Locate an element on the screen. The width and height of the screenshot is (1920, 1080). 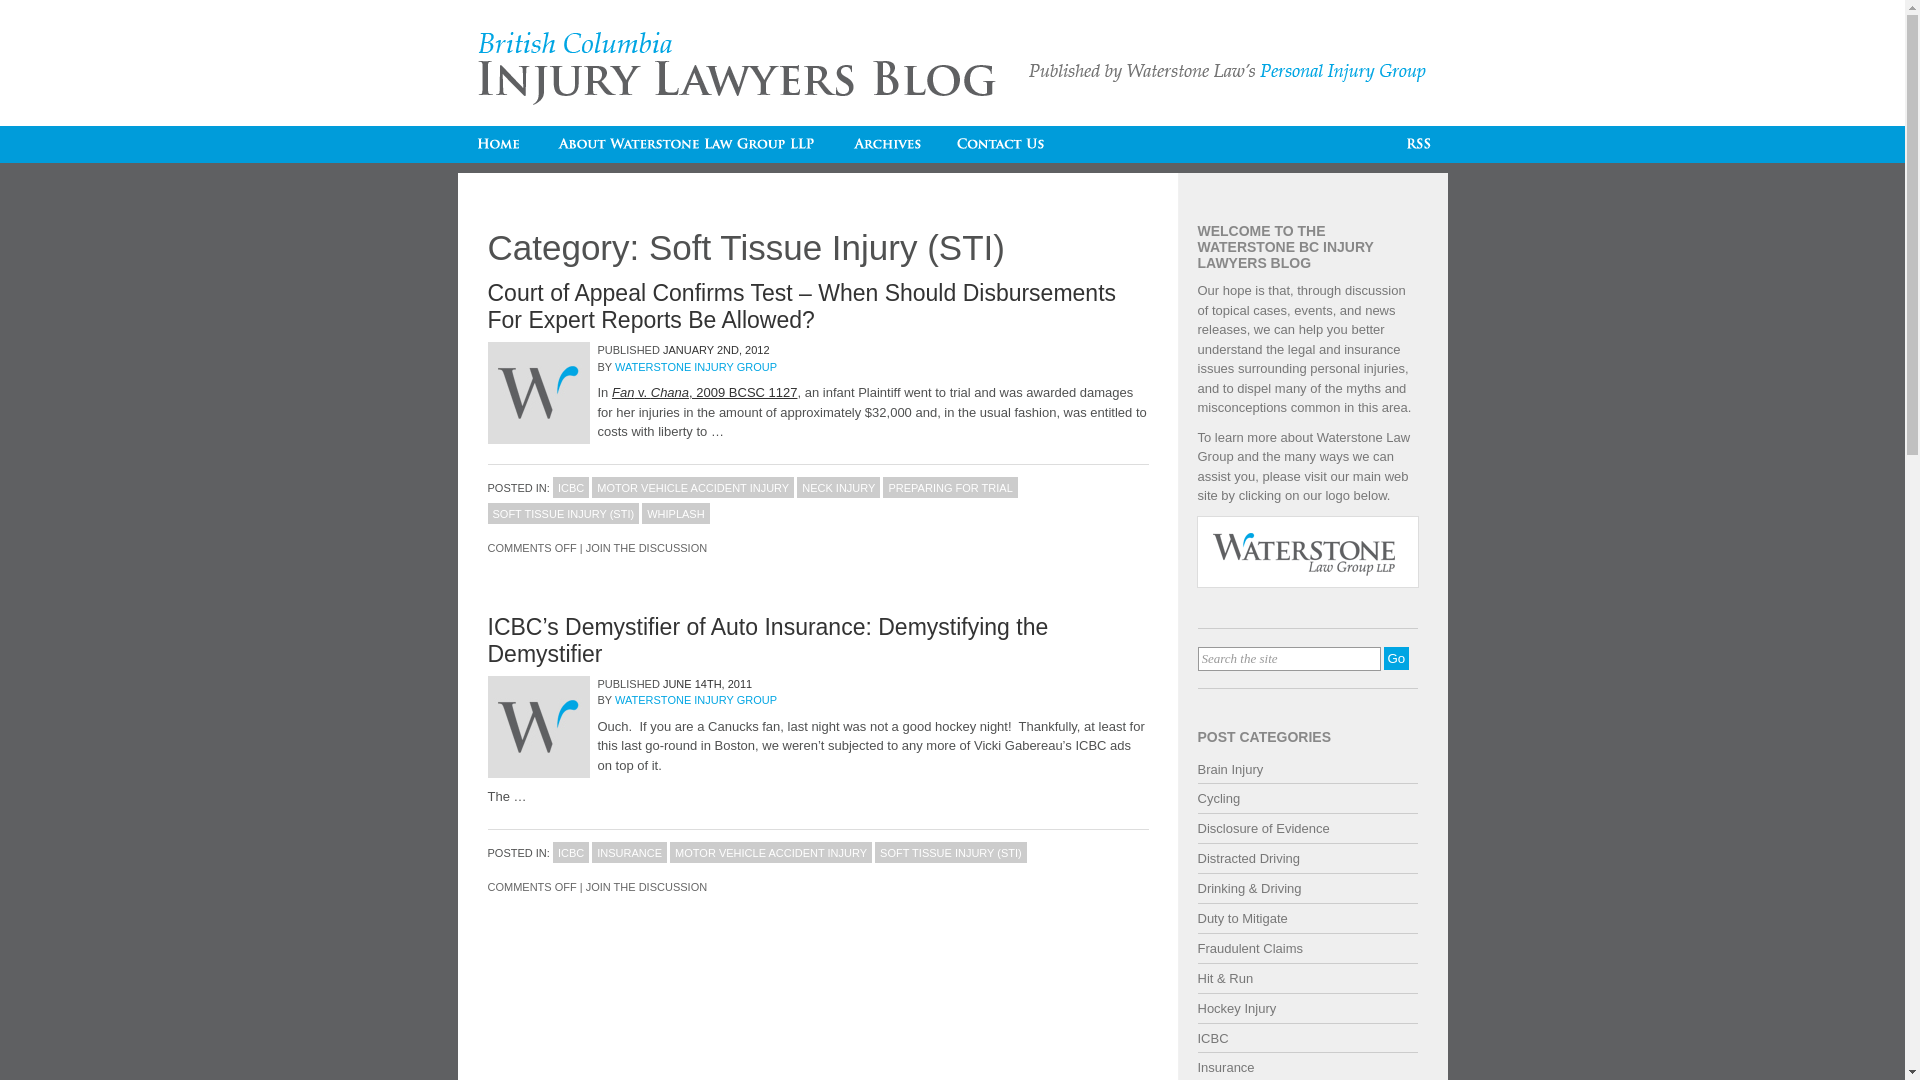
Insurance is located at coordinates (1226, 1068).